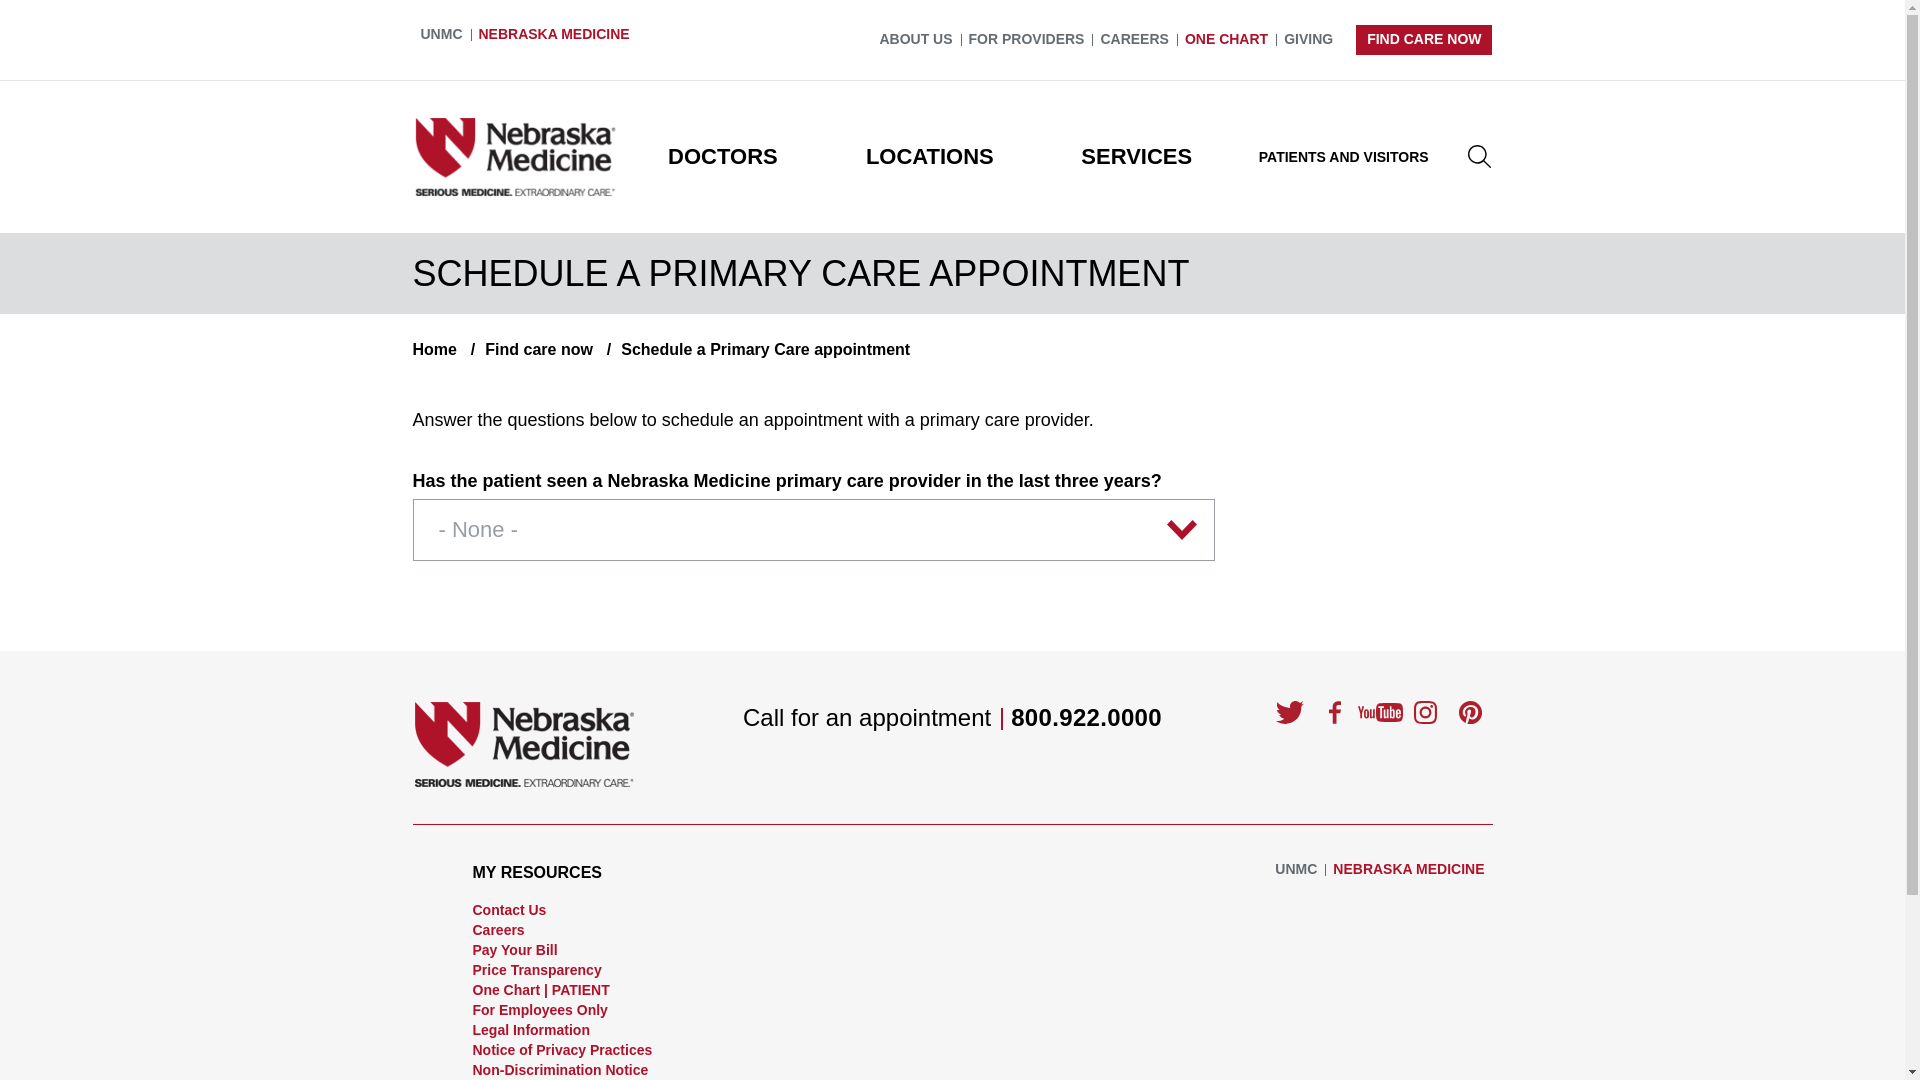  Describe the element at coordinates (1134, 40) in the screenshot. I see `CAREERS` at that location.